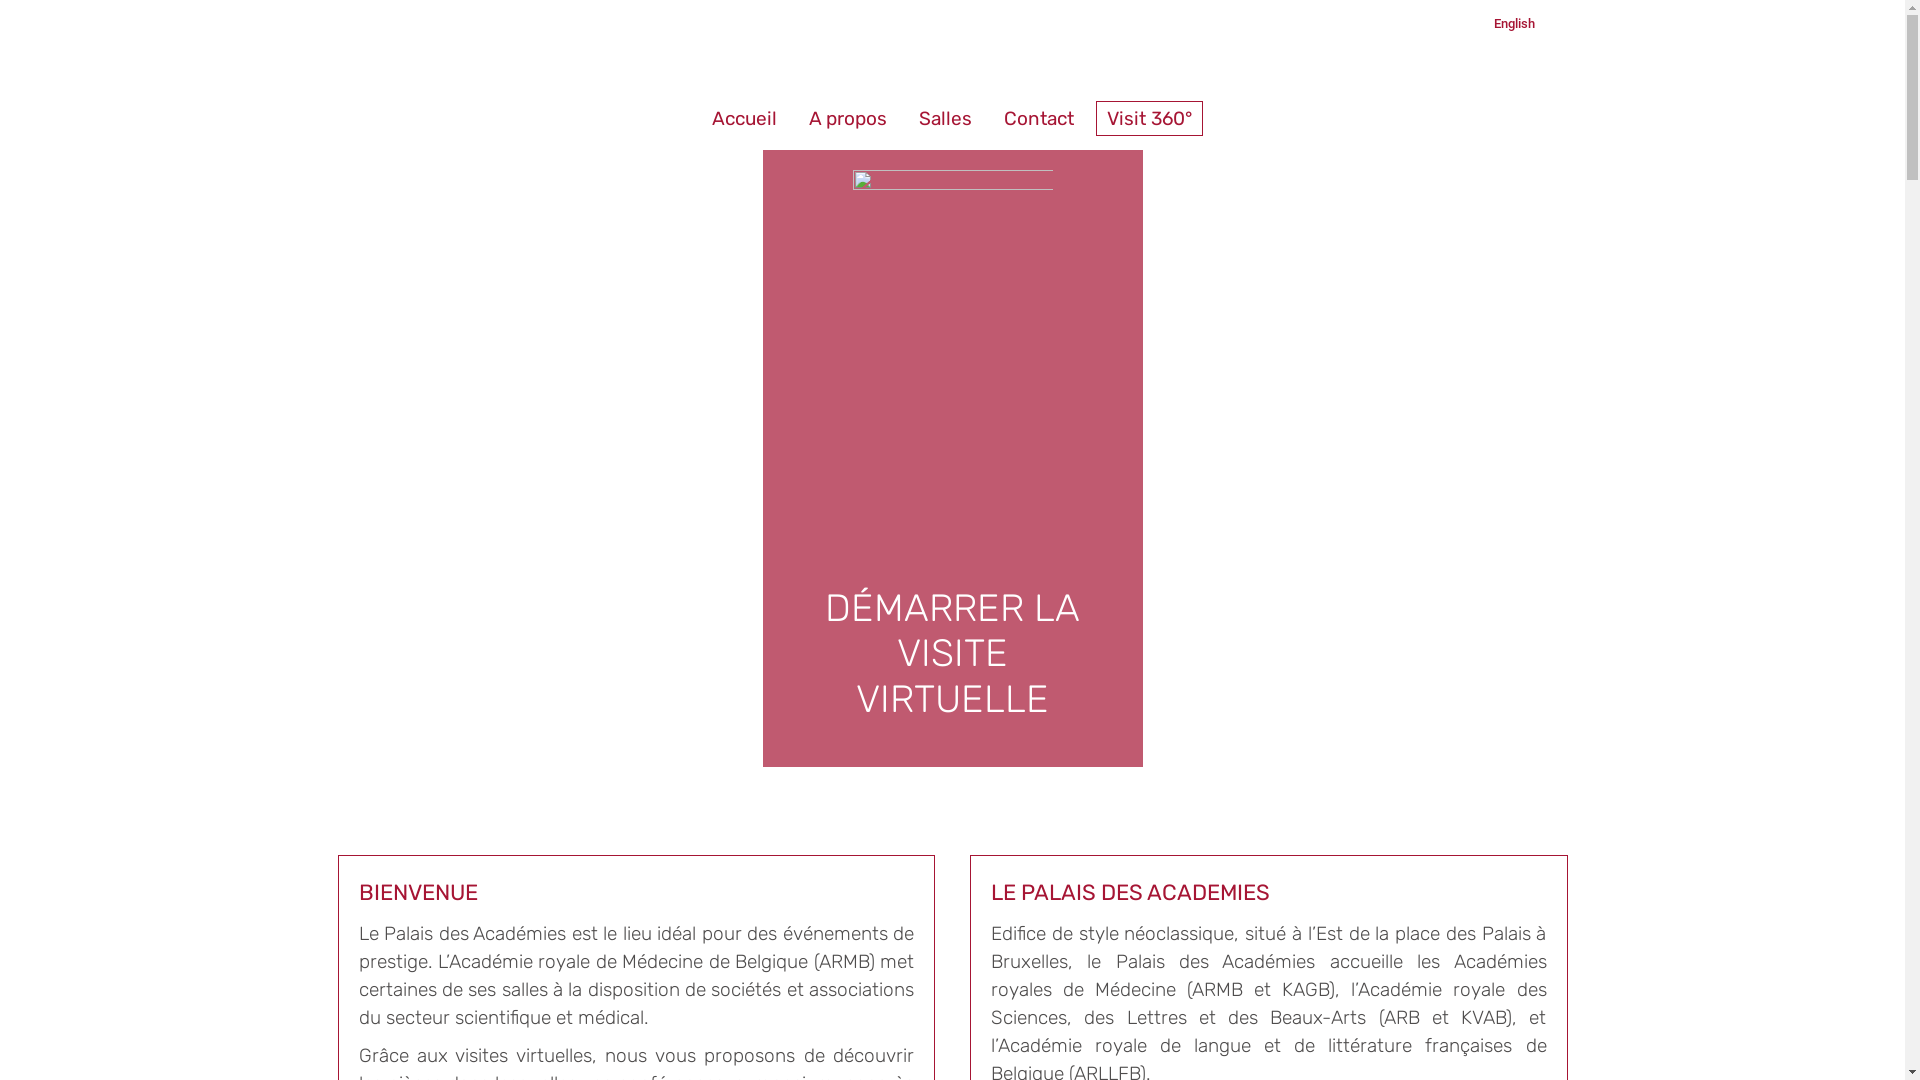 The image size is (1920, 1080). Describe the element at coordinates (848, 118) in the screenshot. I see `A propos` at that location.